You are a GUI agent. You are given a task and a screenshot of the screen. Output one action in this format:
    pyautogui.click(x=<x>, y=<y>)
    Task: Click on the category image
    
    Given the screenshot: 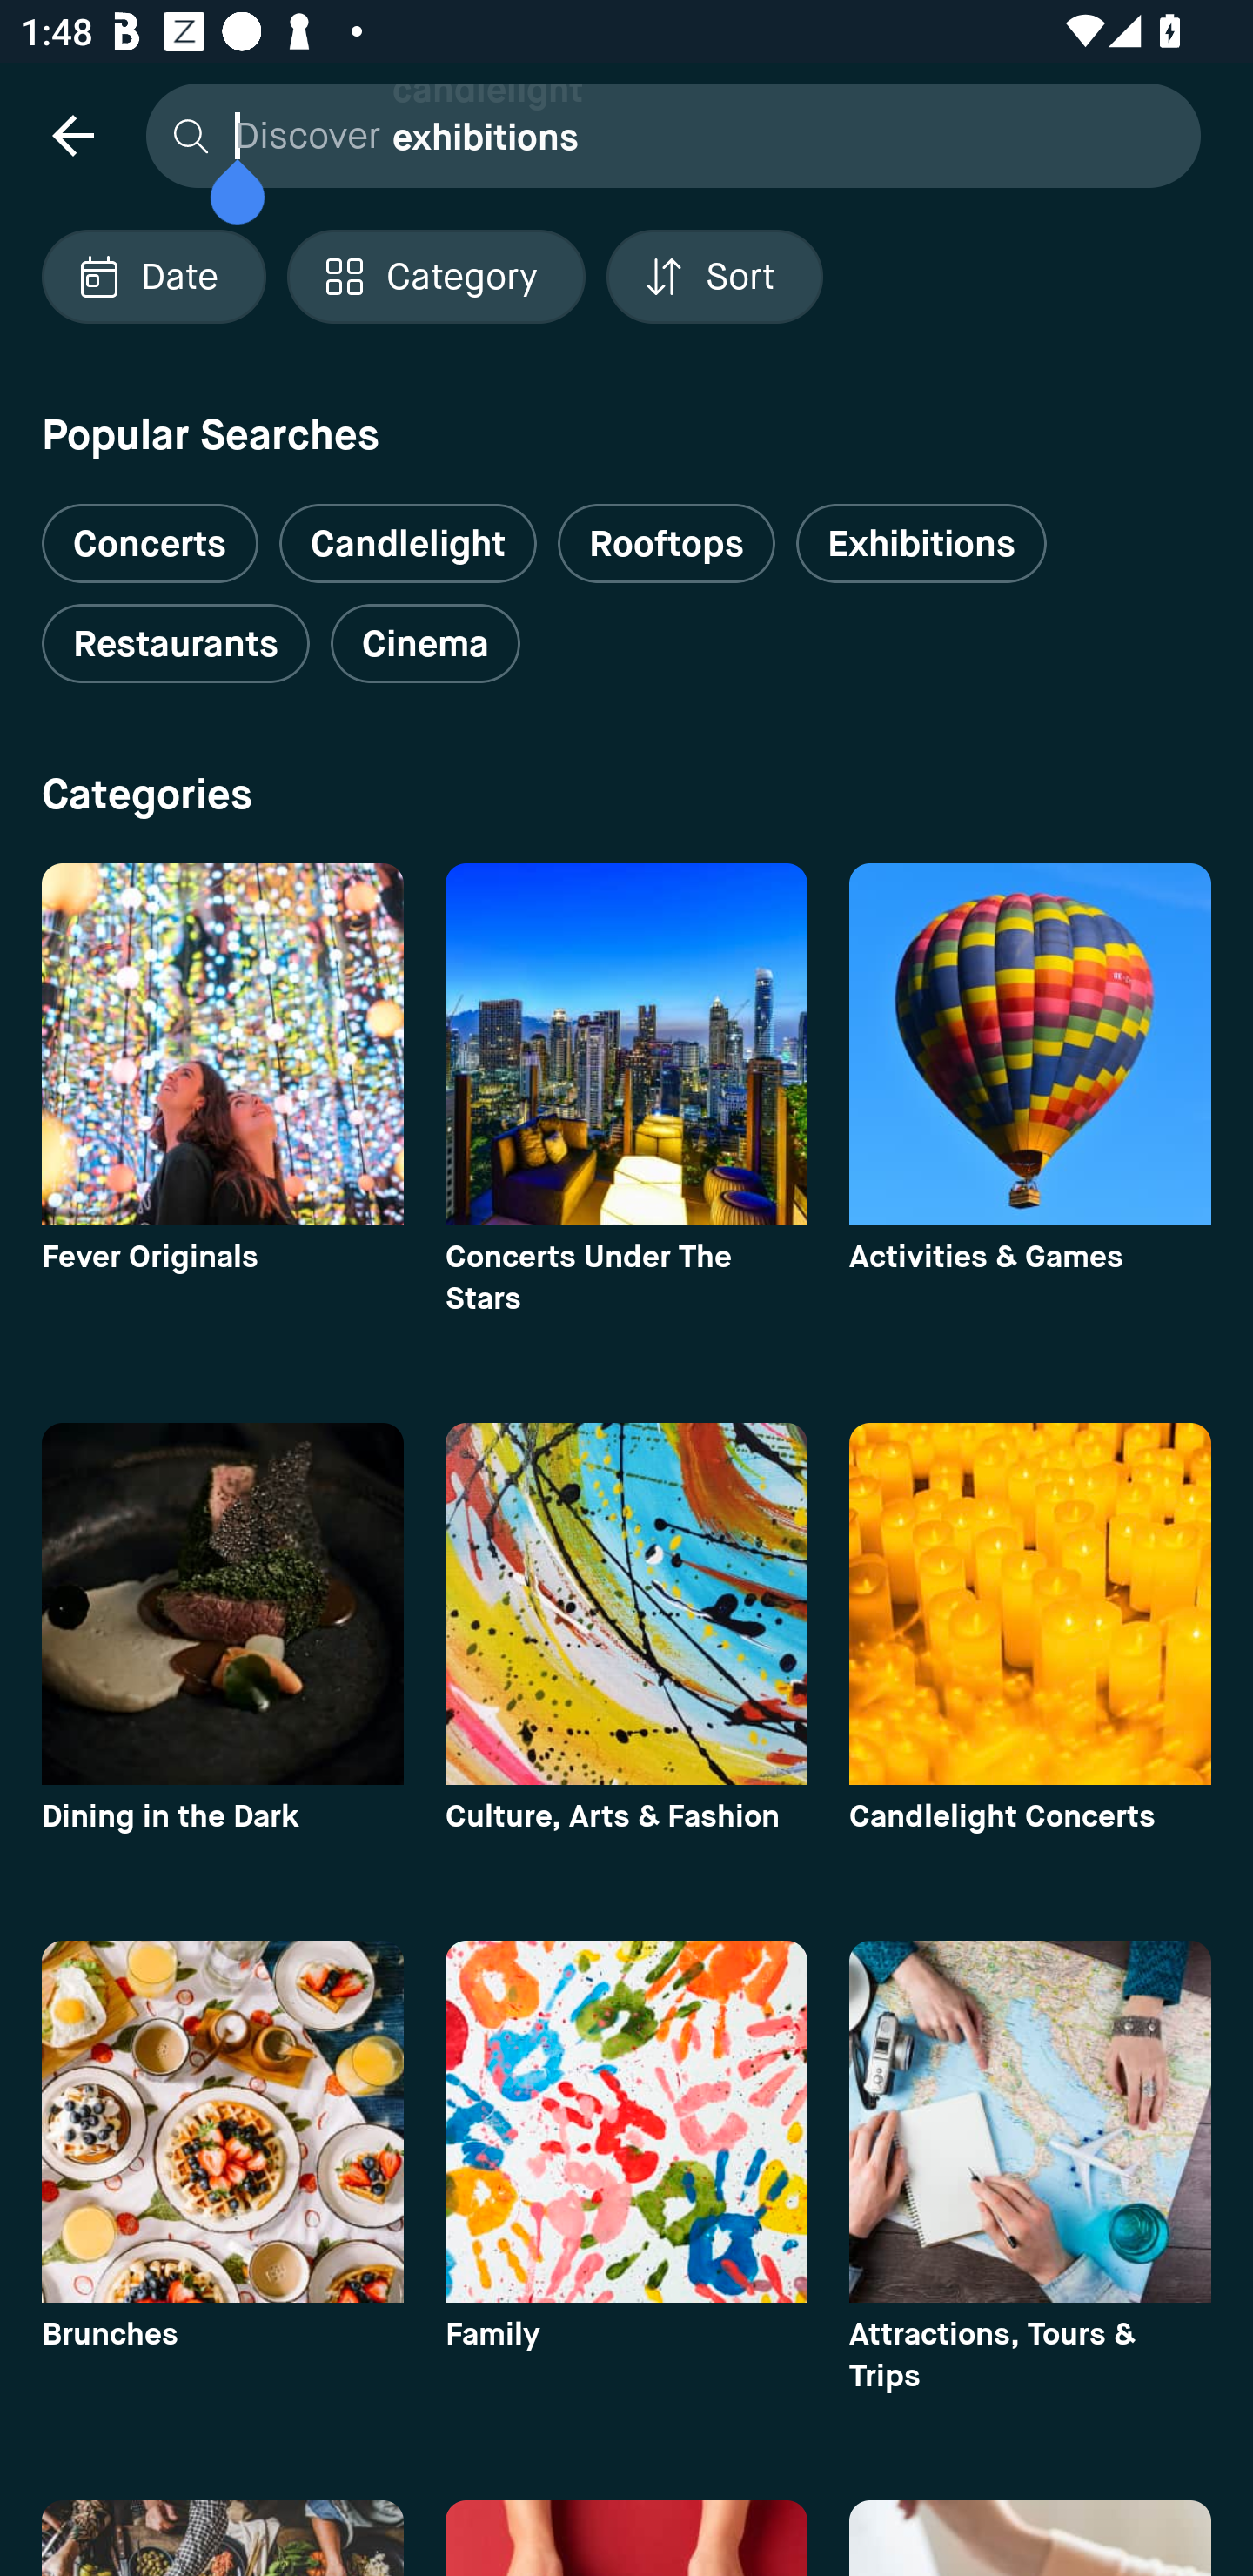 What is the action you would take?
    pyautogui.click(x=626, y=2121)
    